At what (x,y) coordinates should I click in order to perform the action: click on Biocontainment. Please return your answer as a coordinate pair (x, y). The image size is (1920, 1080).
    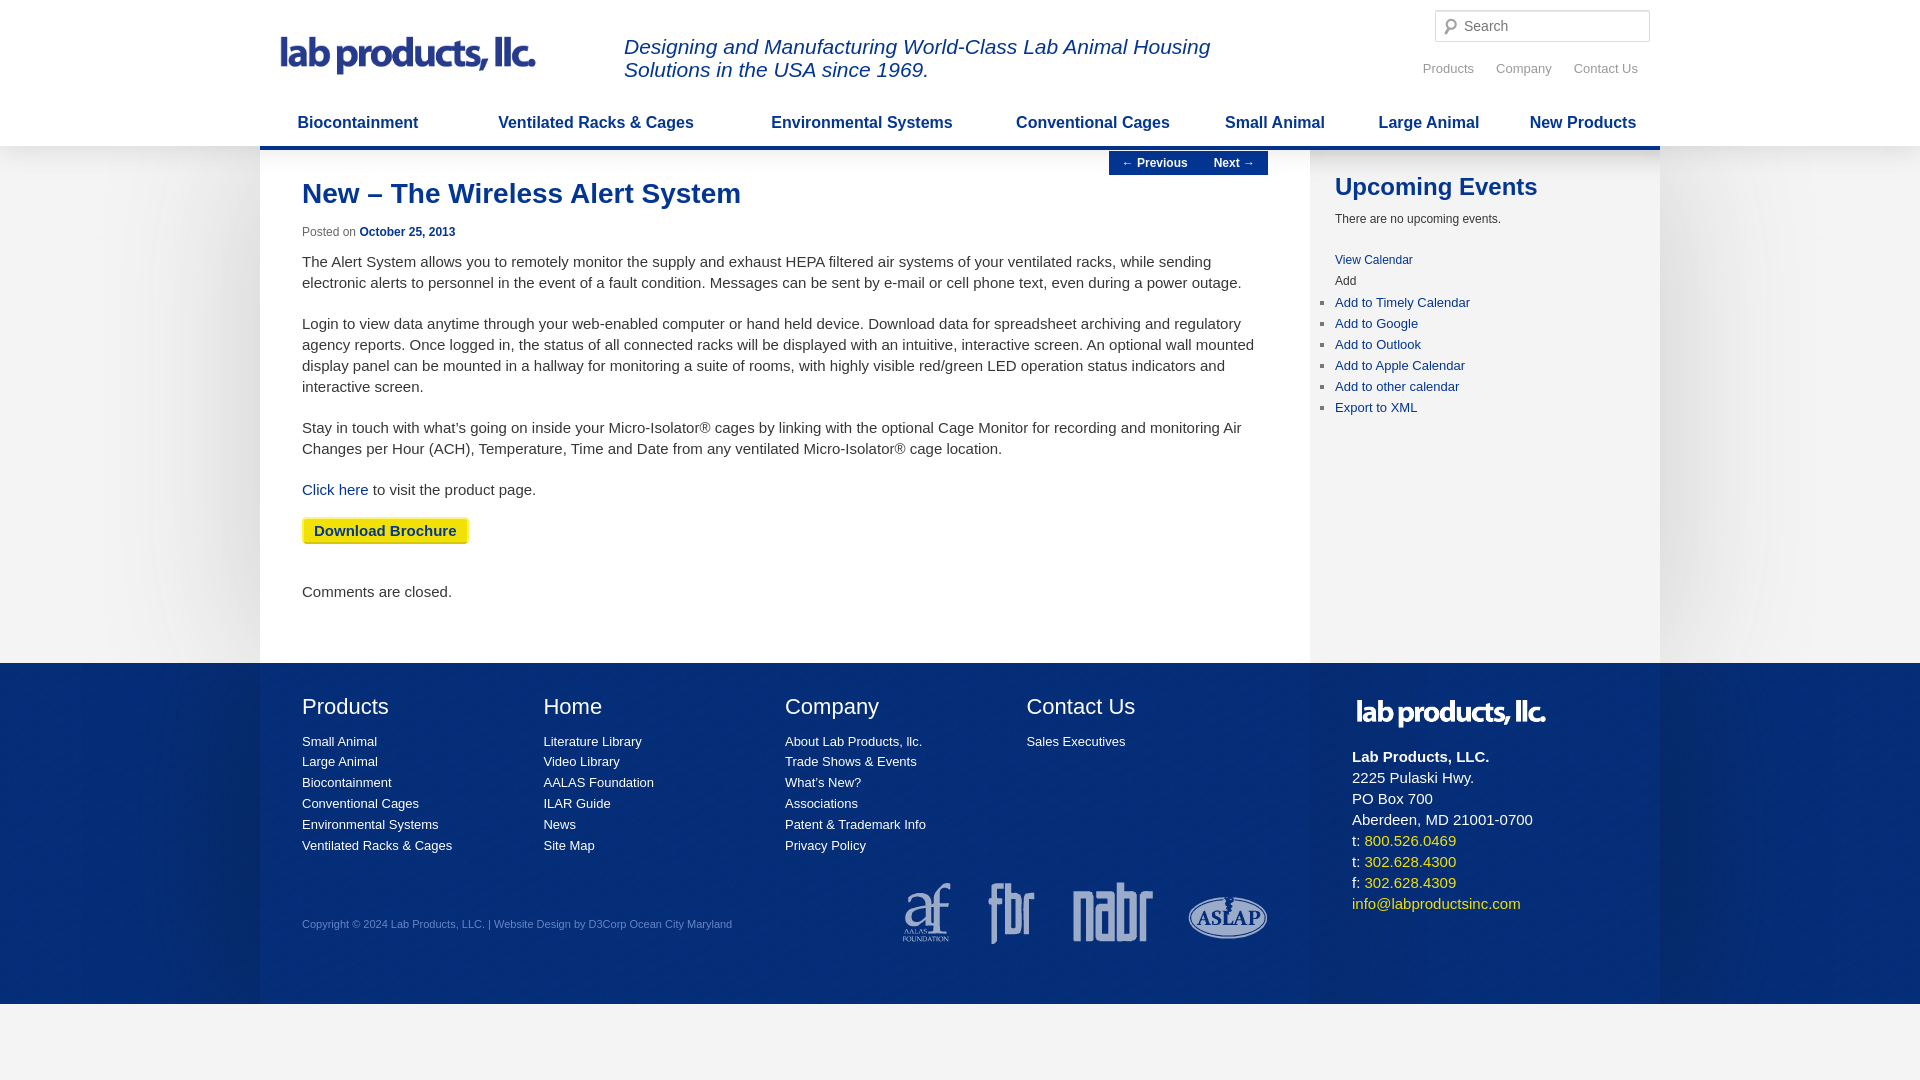
    Looking at the image, I should click on (358, 123).